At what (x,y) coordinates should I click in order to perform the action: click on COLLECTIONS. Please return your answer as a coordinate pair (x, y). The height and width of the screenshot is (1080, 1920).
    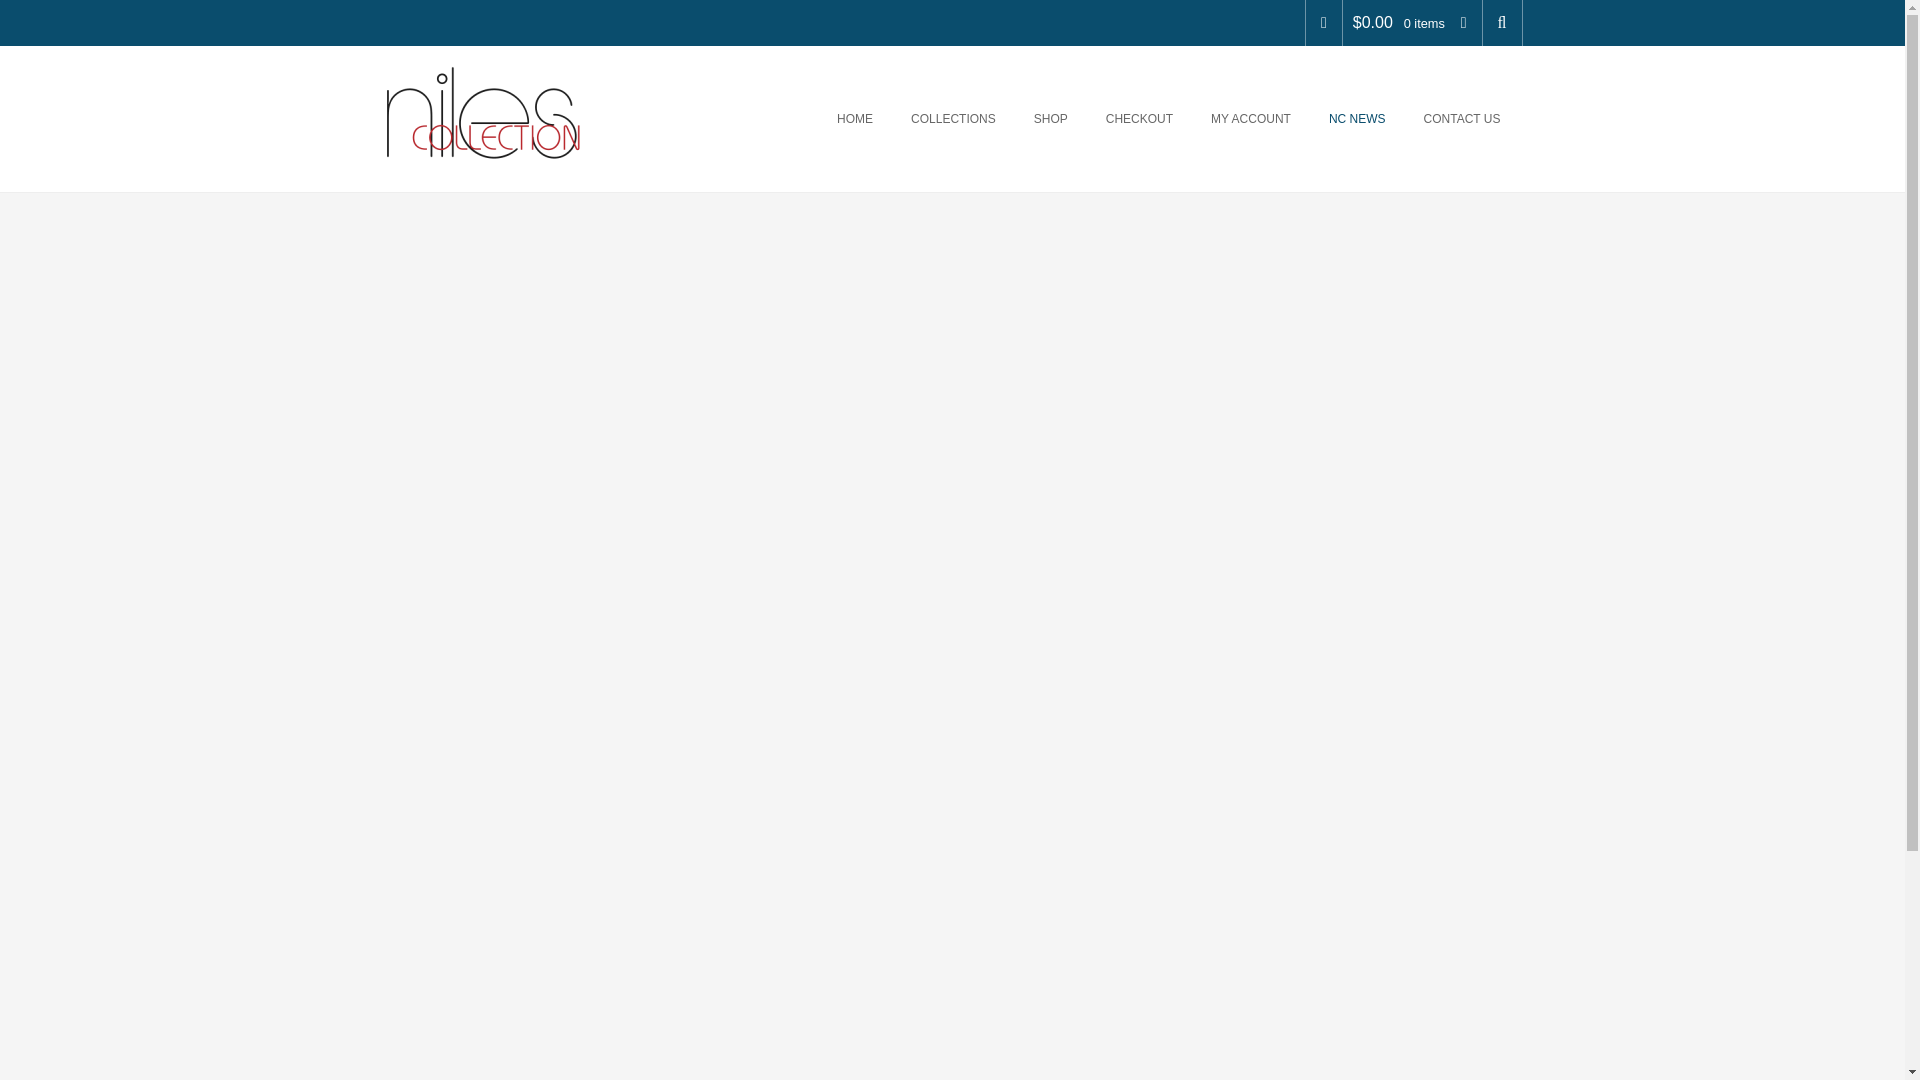
    Looking at the image, I should click on (956, 118).